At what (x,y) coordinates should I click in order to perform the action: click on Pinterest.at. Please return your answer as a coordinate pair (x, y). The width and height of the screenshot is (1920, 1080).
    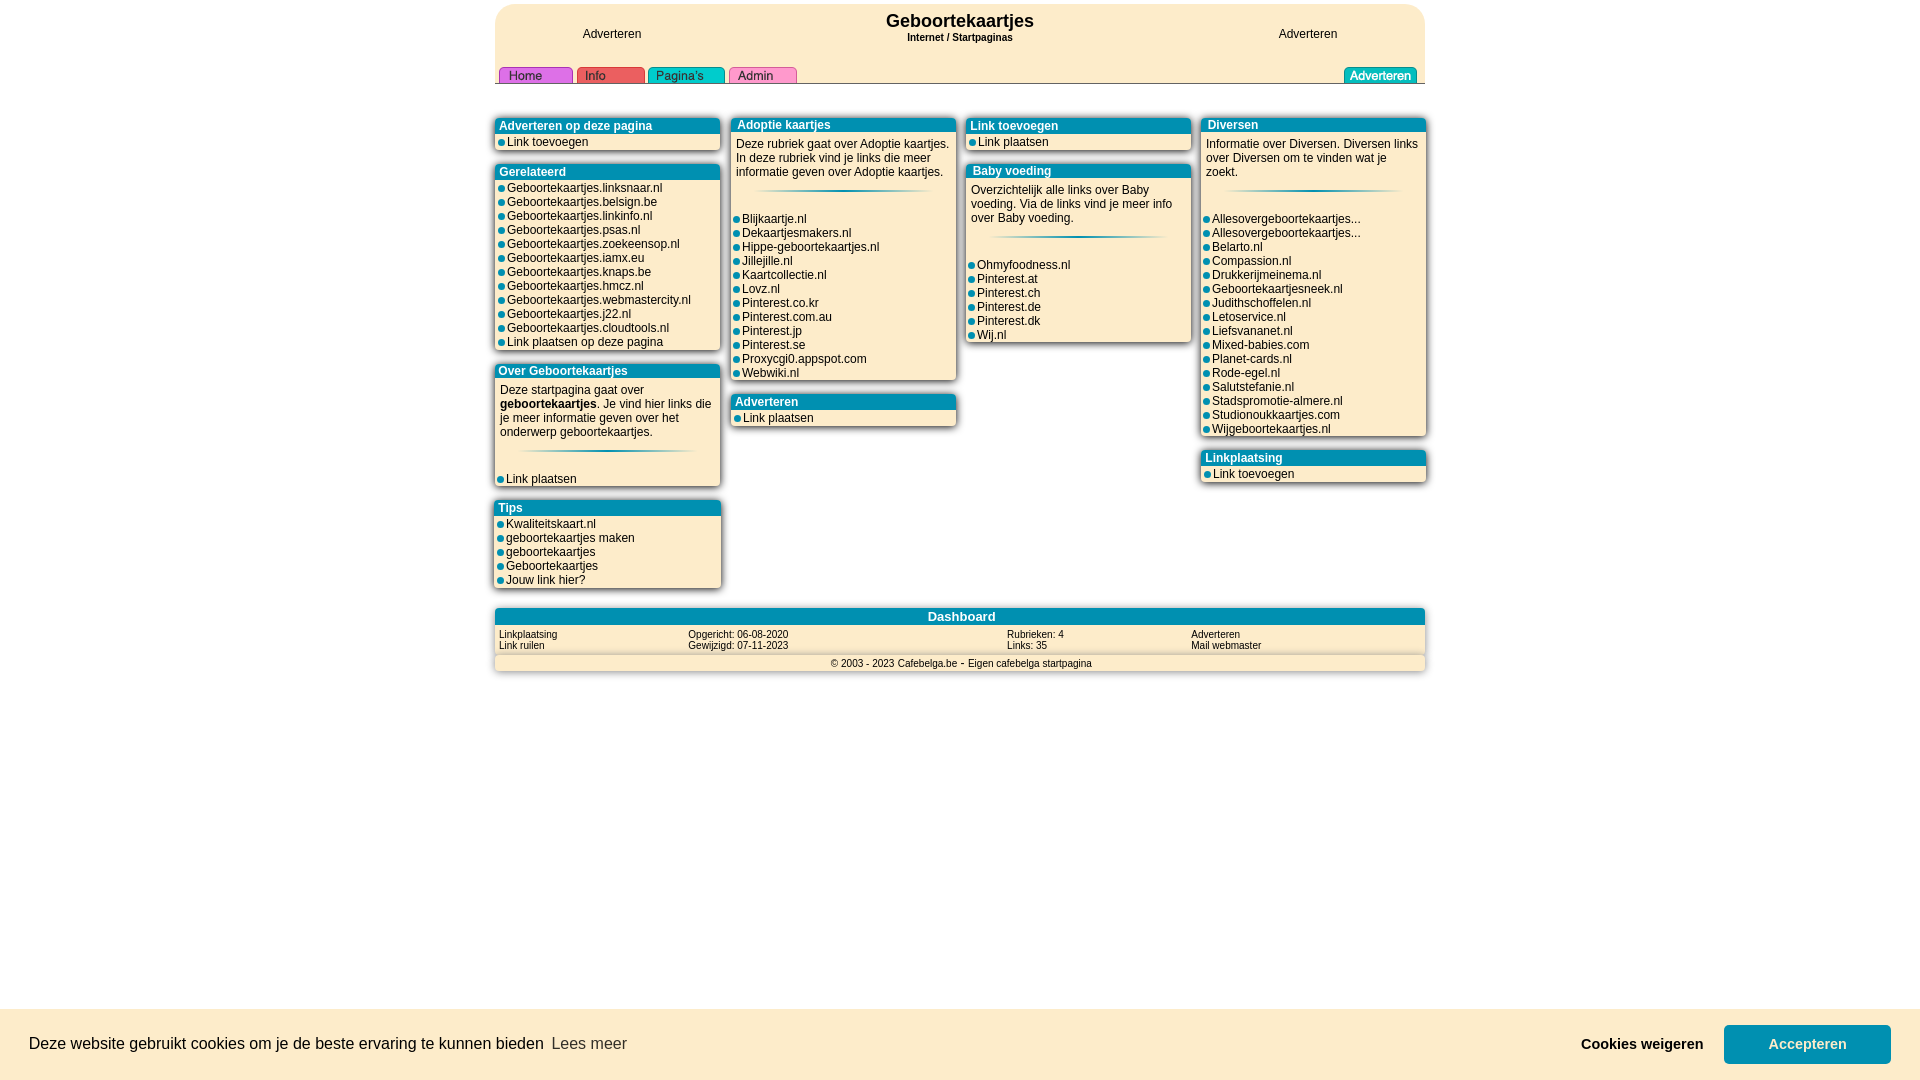
    Looking at the image, I should click on (1008, 279).